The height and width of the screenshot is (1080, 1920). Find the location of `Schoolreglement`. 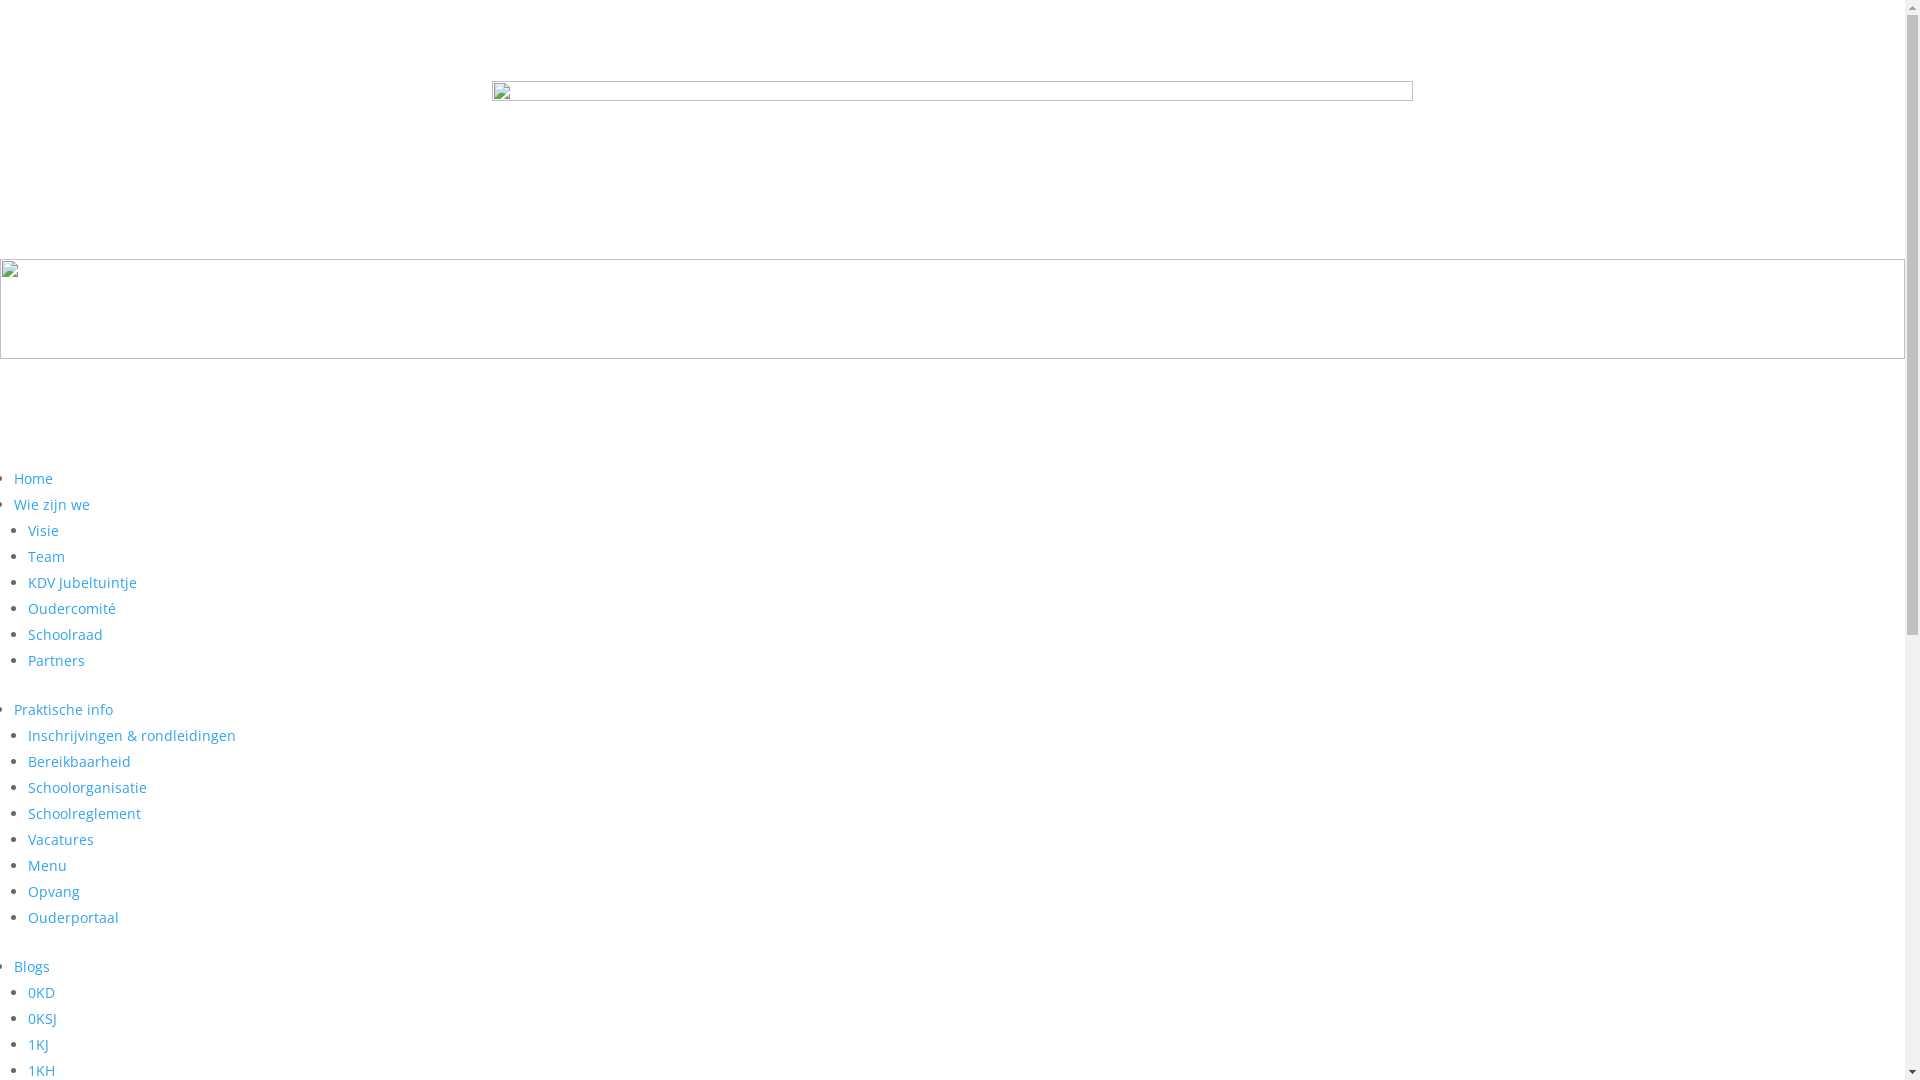

Schoolreglement is located at coordinates (84, 814).